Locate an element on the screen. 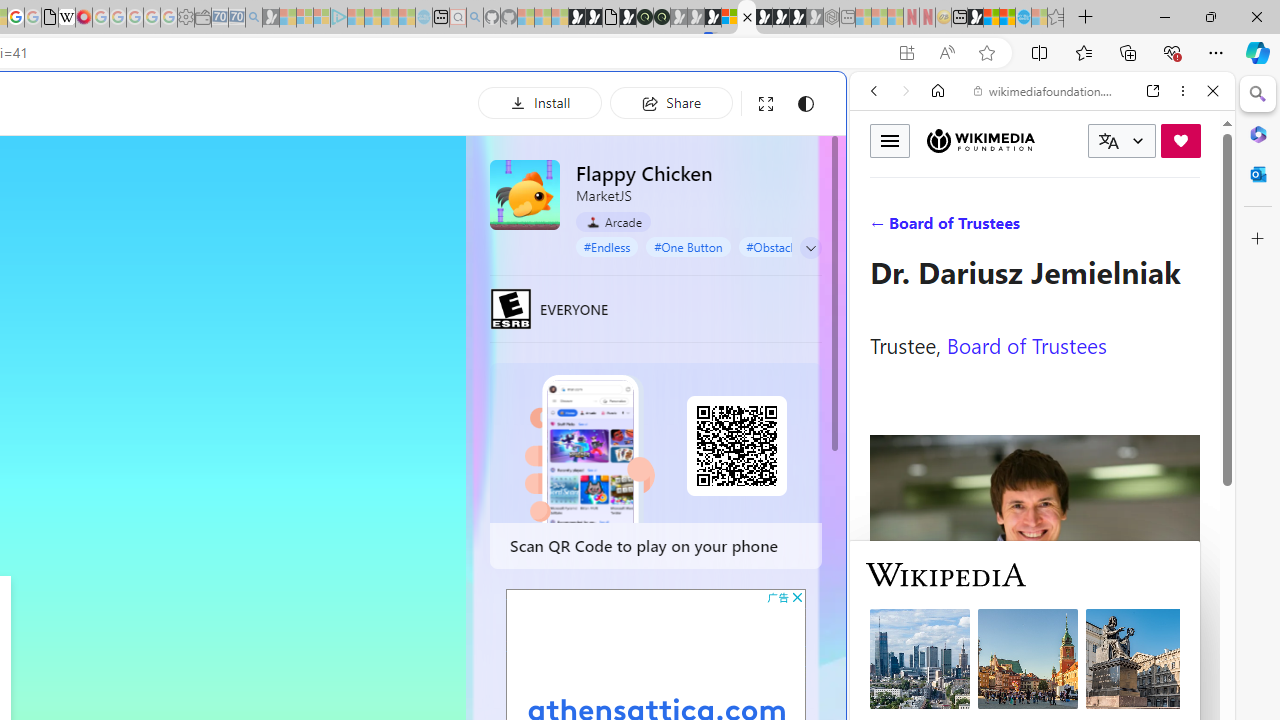  More options is located at coordinates (1182, 91).